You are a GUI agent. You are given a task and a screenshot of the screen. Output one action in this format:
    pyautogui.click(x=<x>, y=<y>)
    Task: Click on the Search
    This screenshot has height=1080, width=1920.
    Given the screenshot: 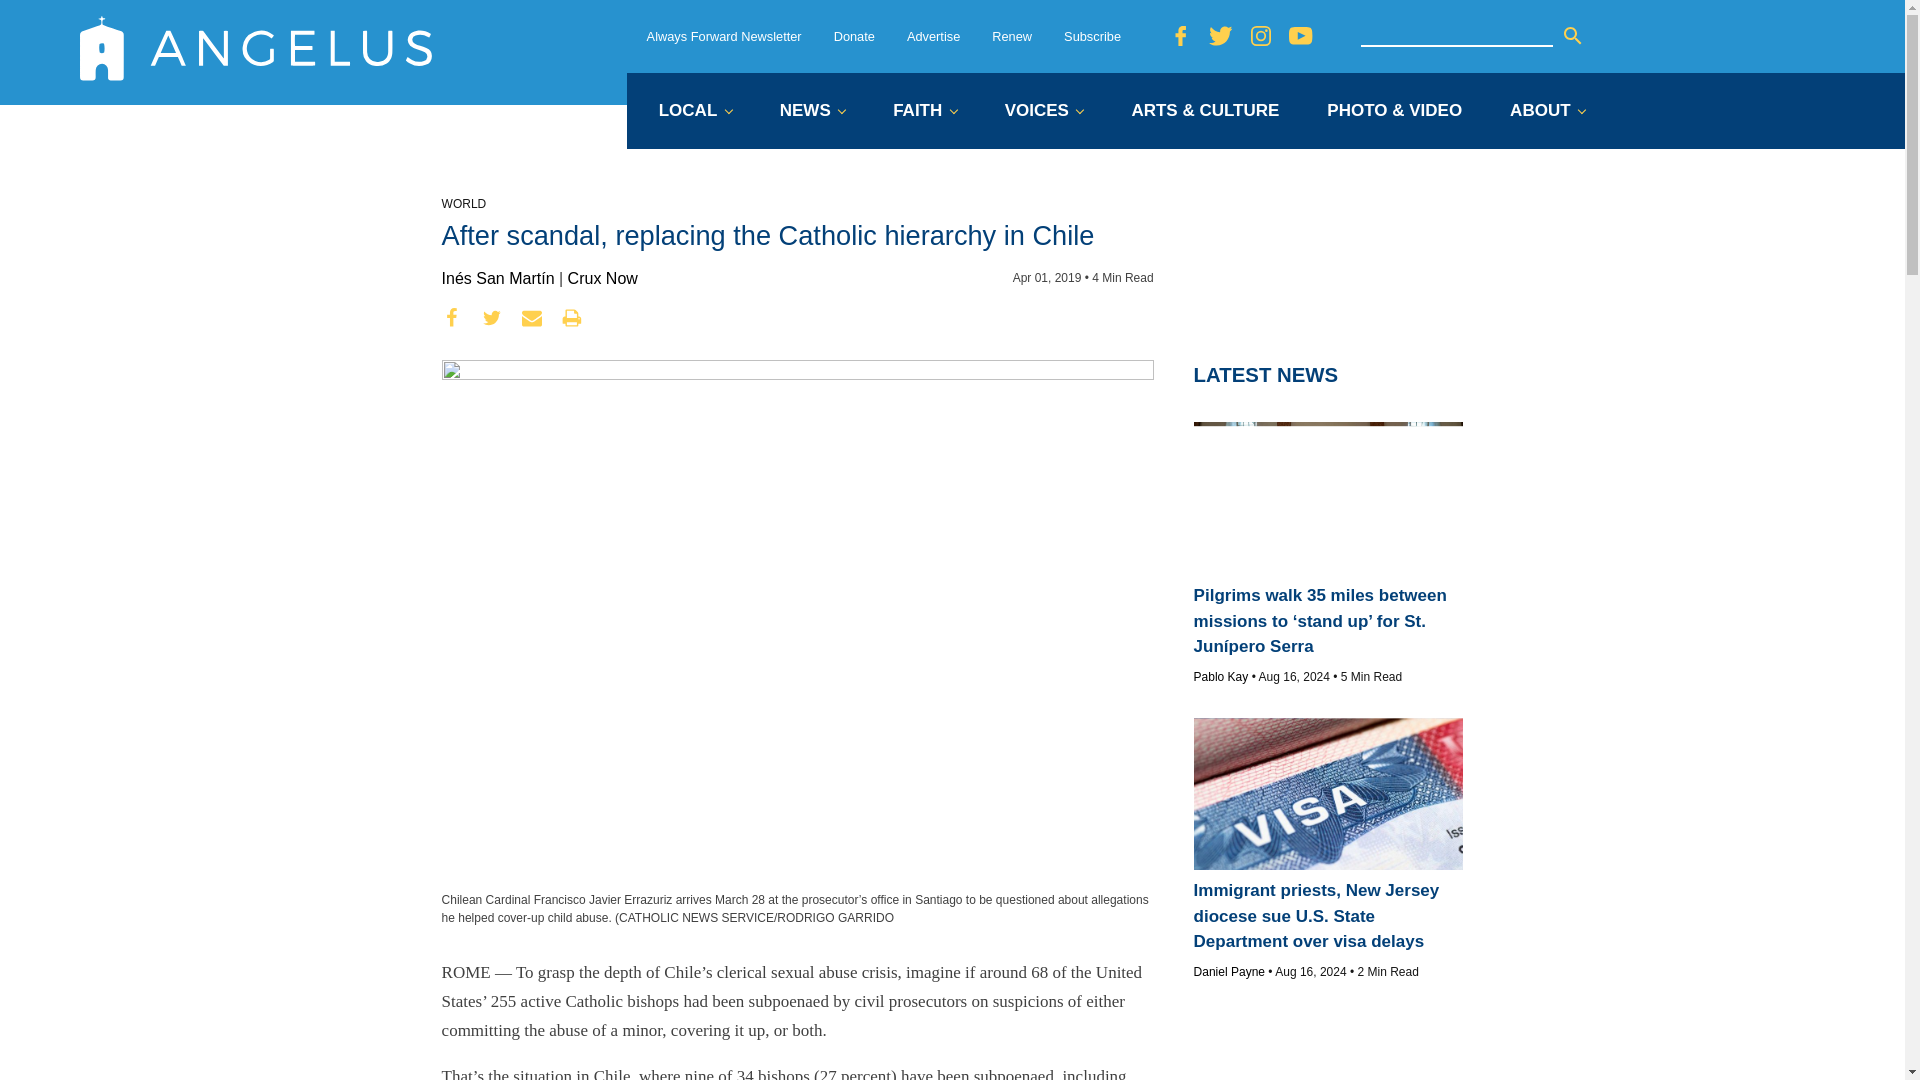 What is the action you would take?
    pyautogui.click(x=1572, y=35)
    